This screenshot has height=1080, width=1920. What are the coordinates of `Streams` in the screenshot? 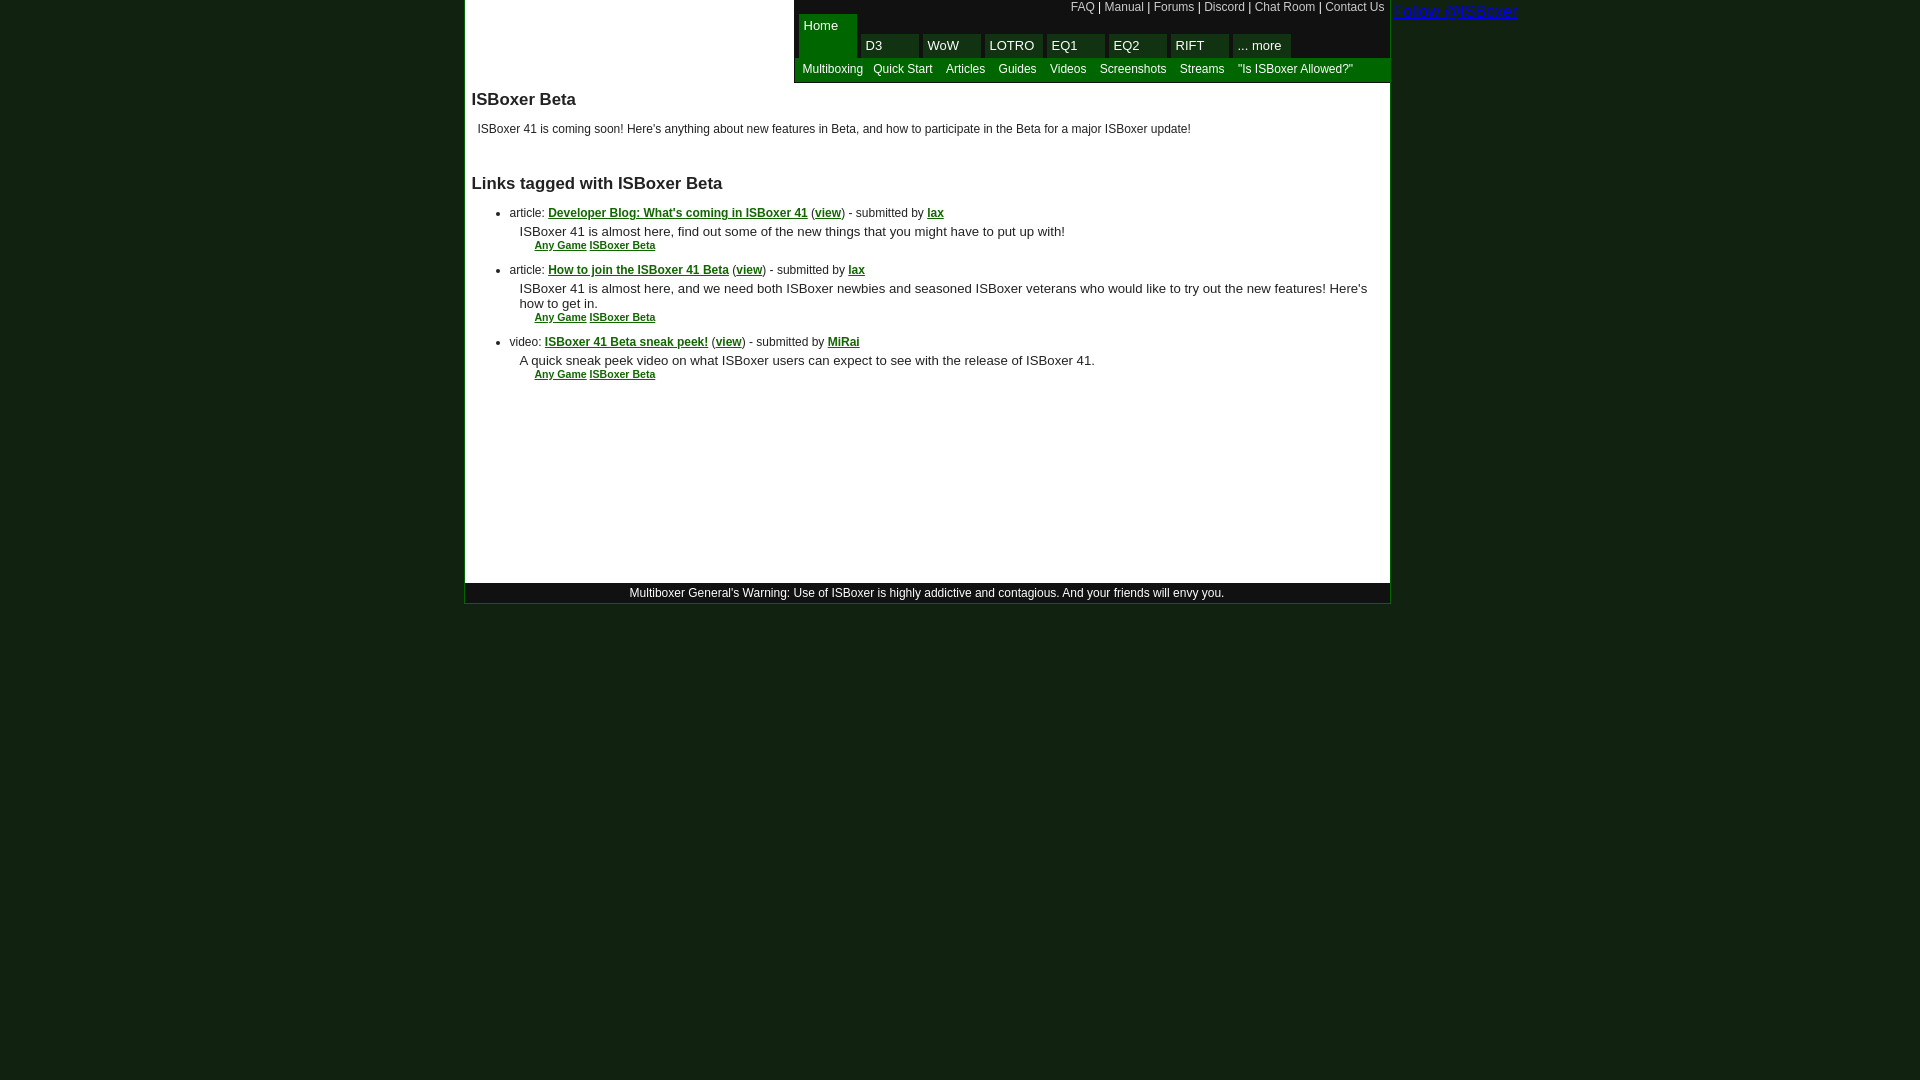 It's located at (1200, 68).